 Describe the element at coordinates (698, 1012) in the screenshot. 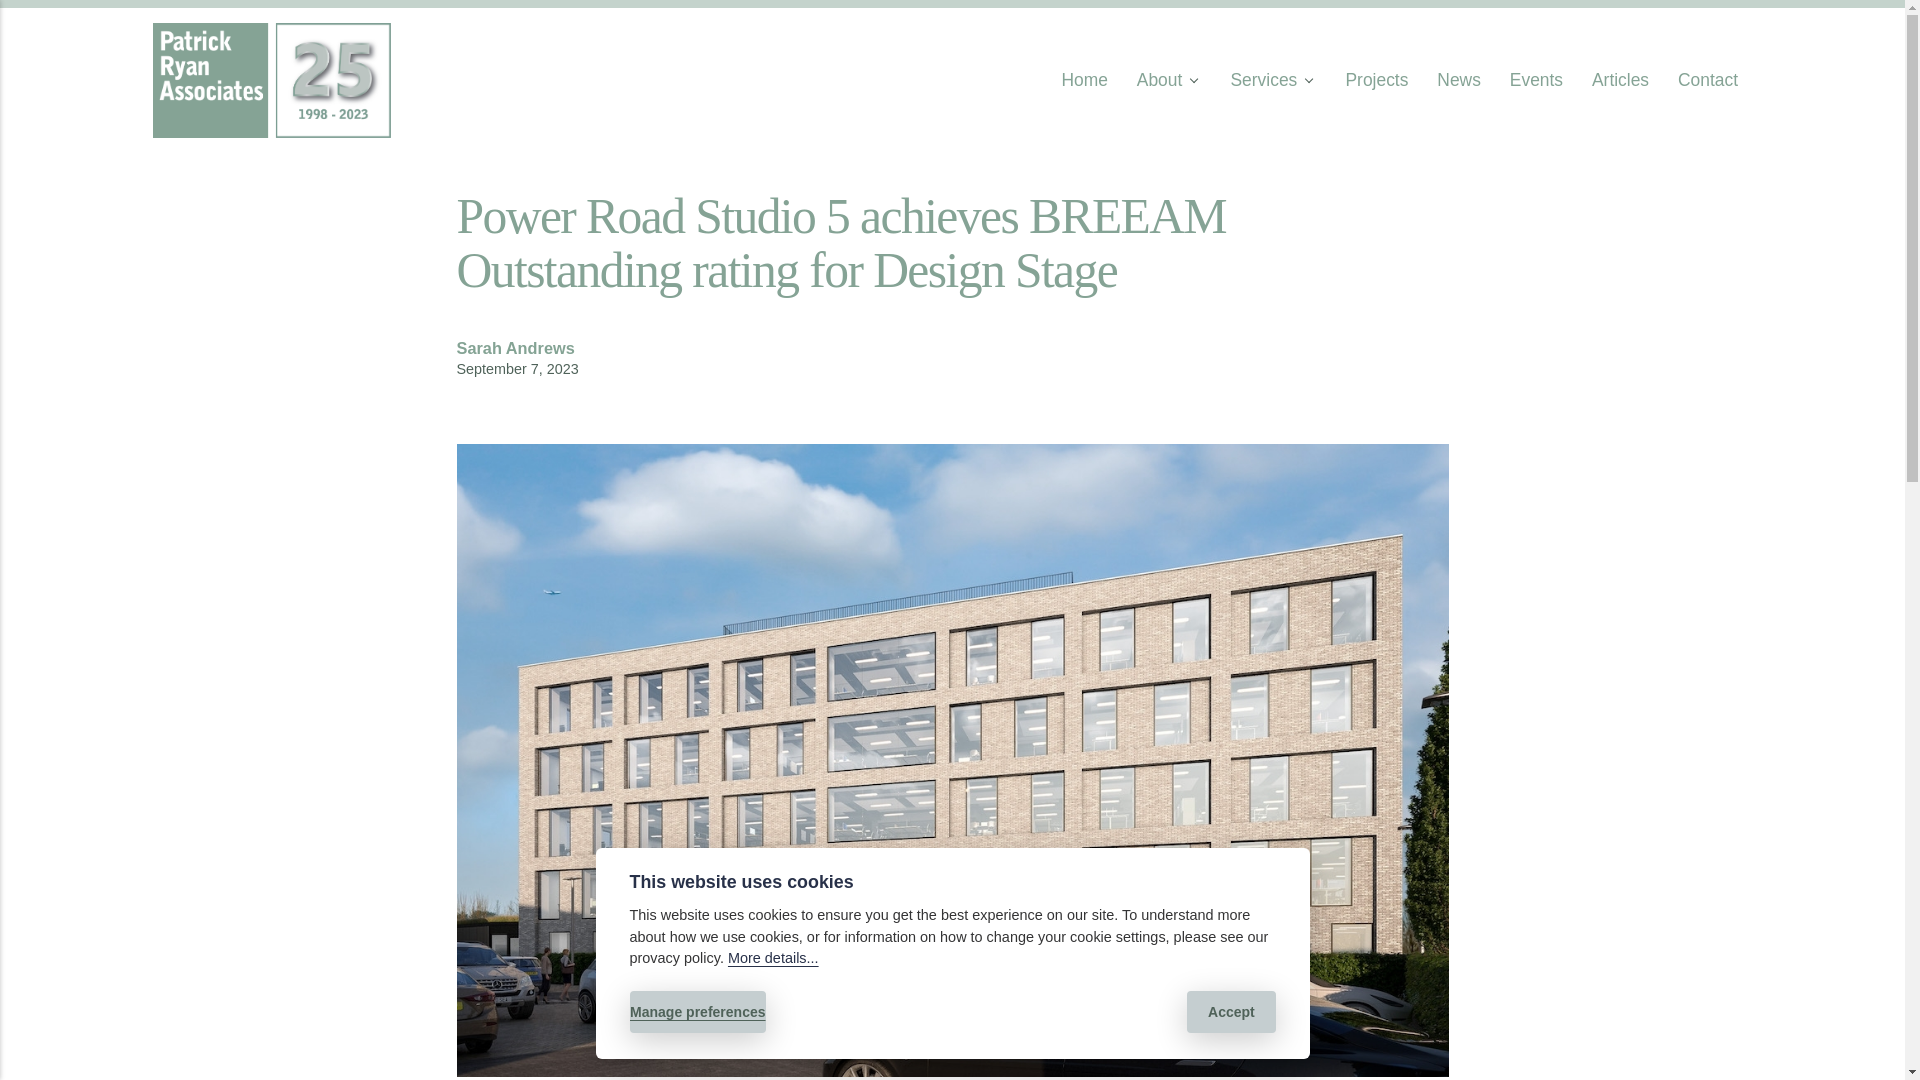

I see `Manage preferences` at that location.